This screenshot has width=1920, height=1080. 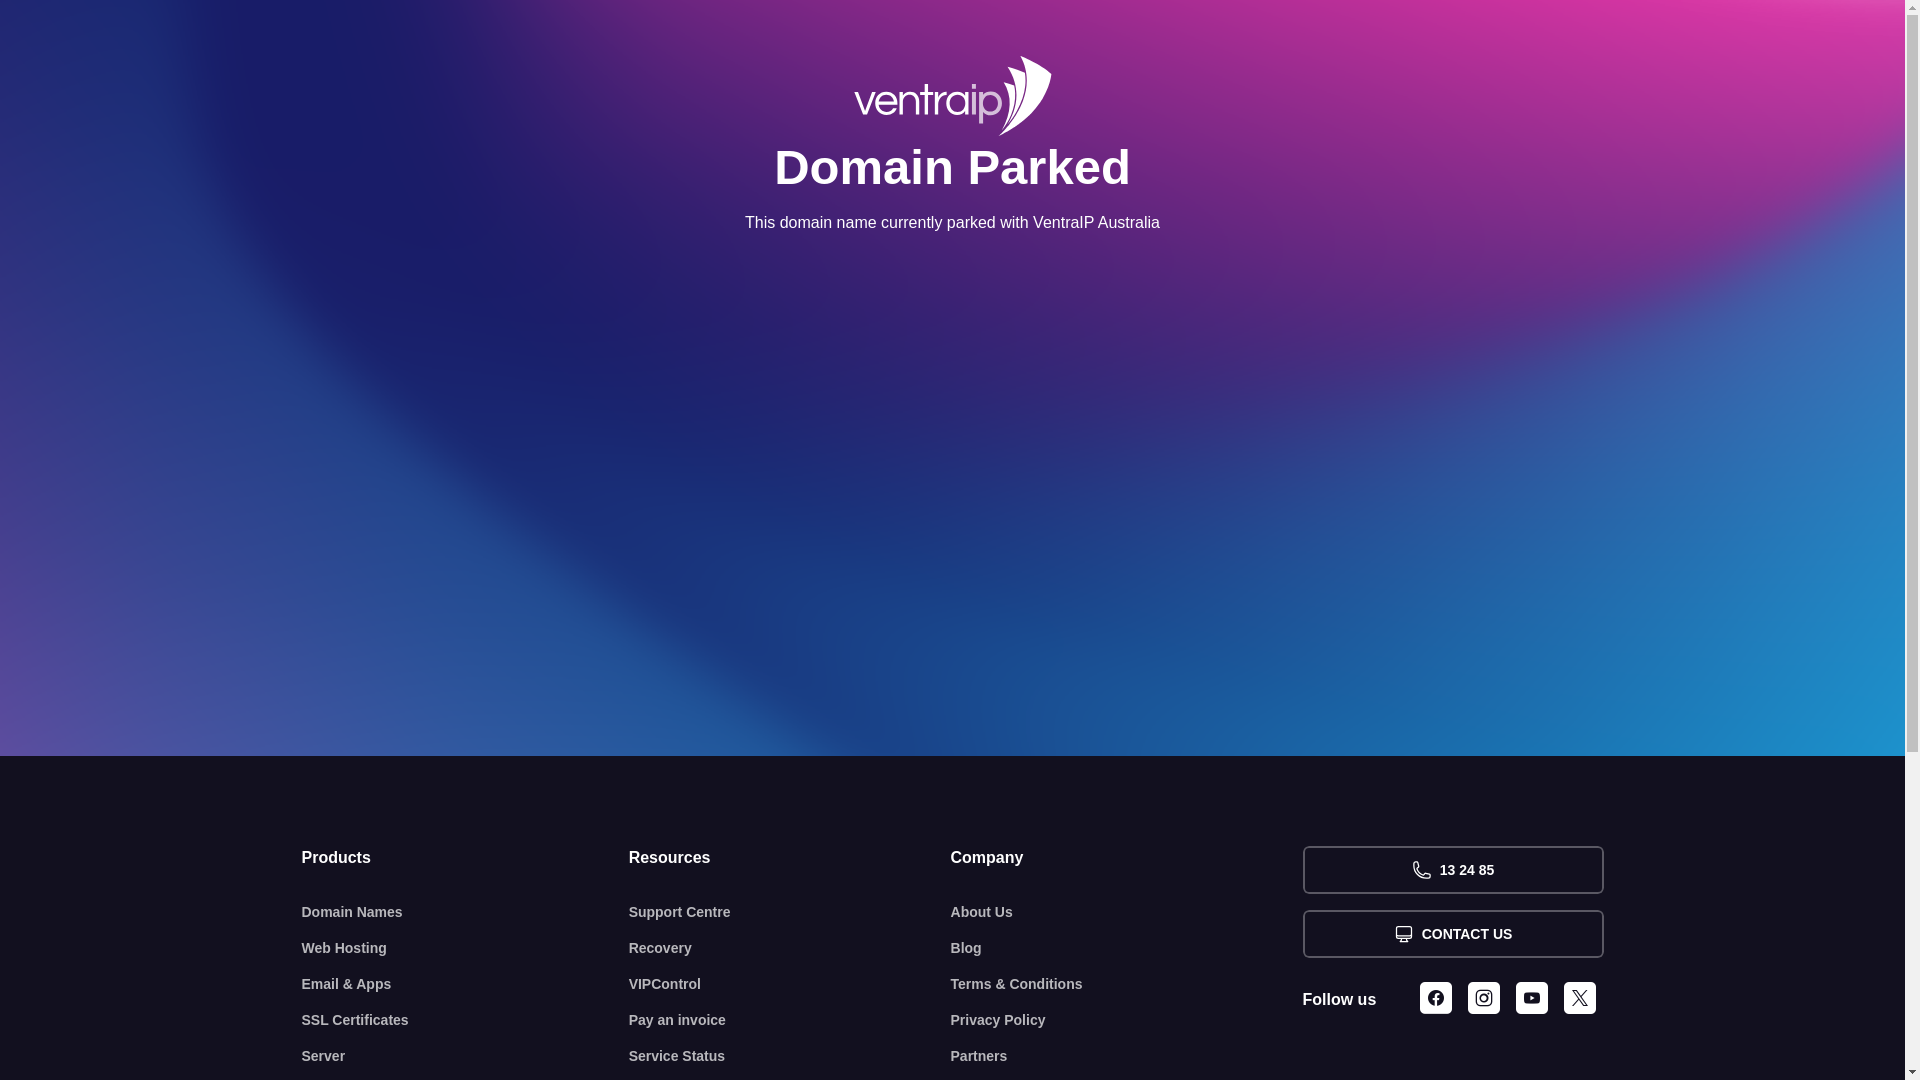 What do you see at coordinates (790, 1056) in the screenshot?
I see `Service Status` at bounding box center [790, 1056].